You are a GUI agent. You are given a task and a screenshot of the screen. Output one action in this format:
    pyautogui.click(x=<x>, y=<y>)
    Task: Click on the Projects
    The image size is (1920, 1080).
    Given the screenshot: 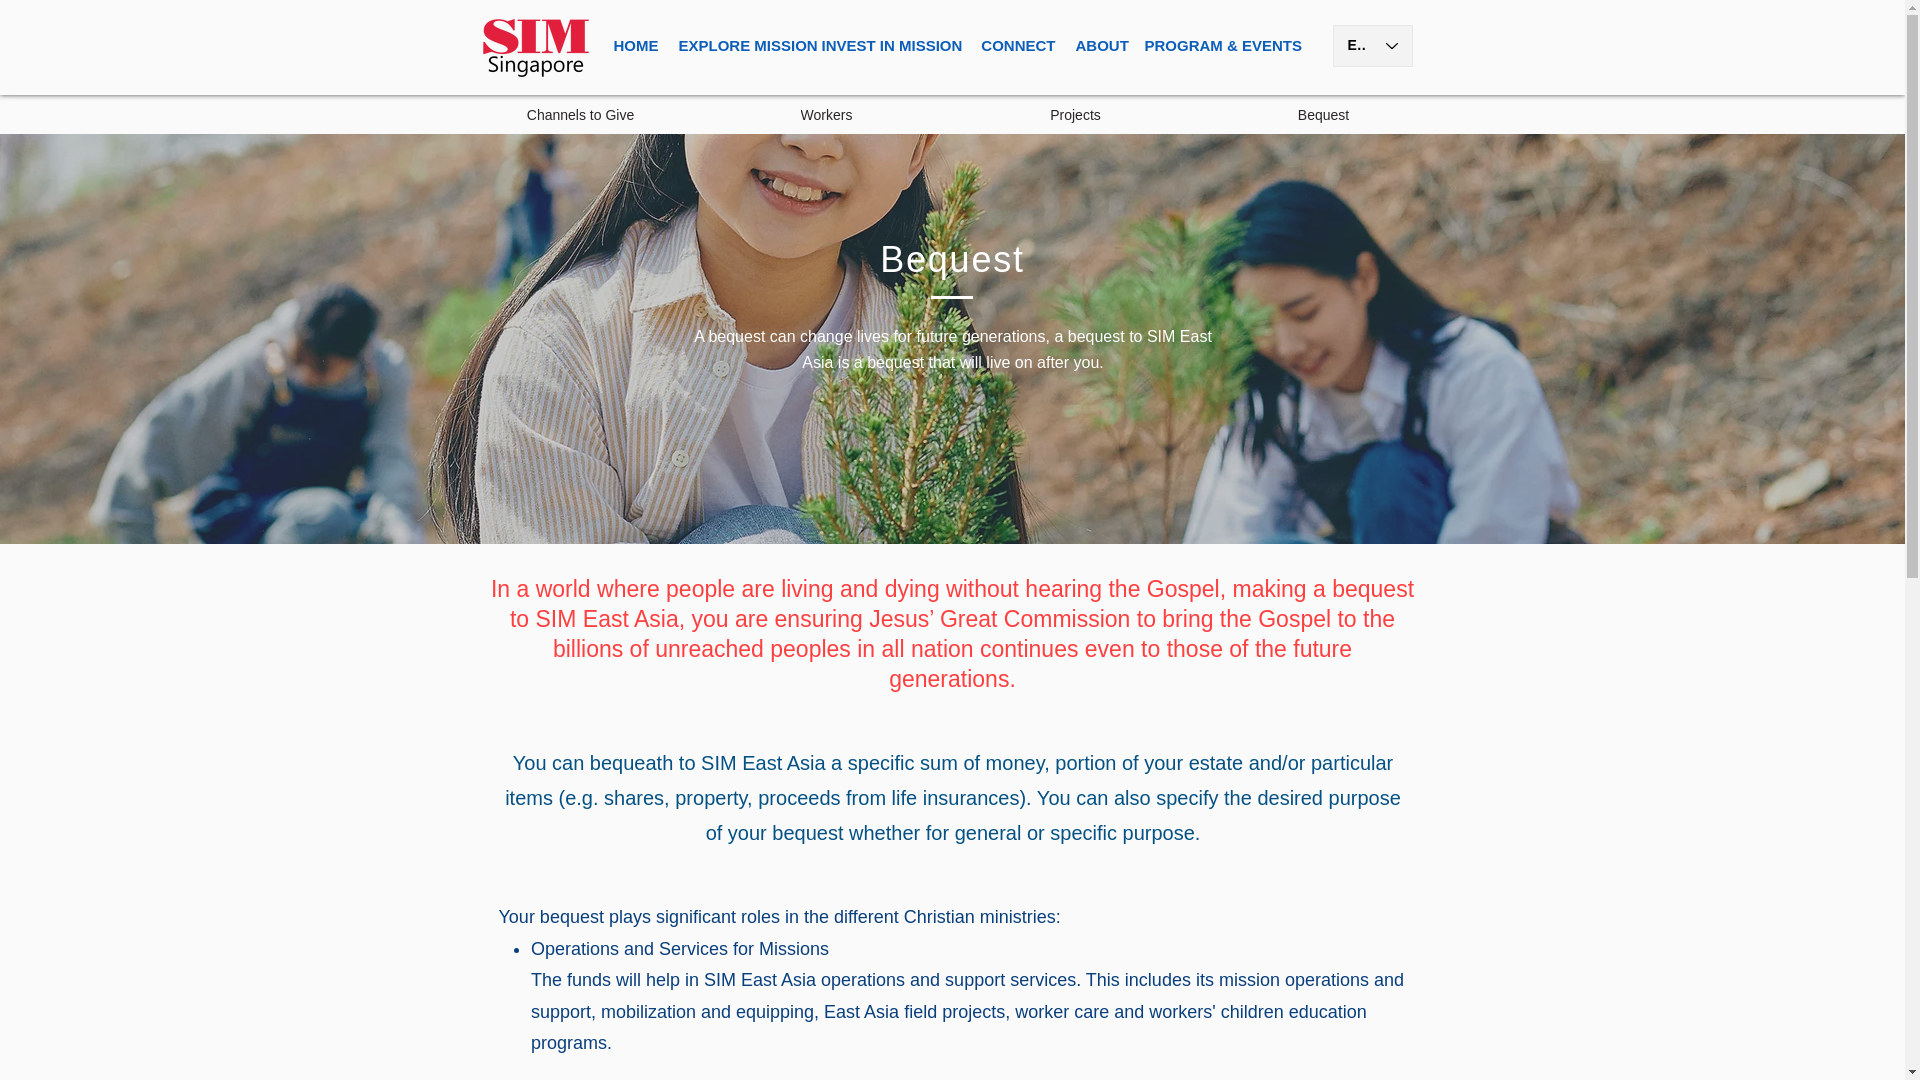 What is the action you would take?
    pyautogui.click(x=1075, y=114)
    